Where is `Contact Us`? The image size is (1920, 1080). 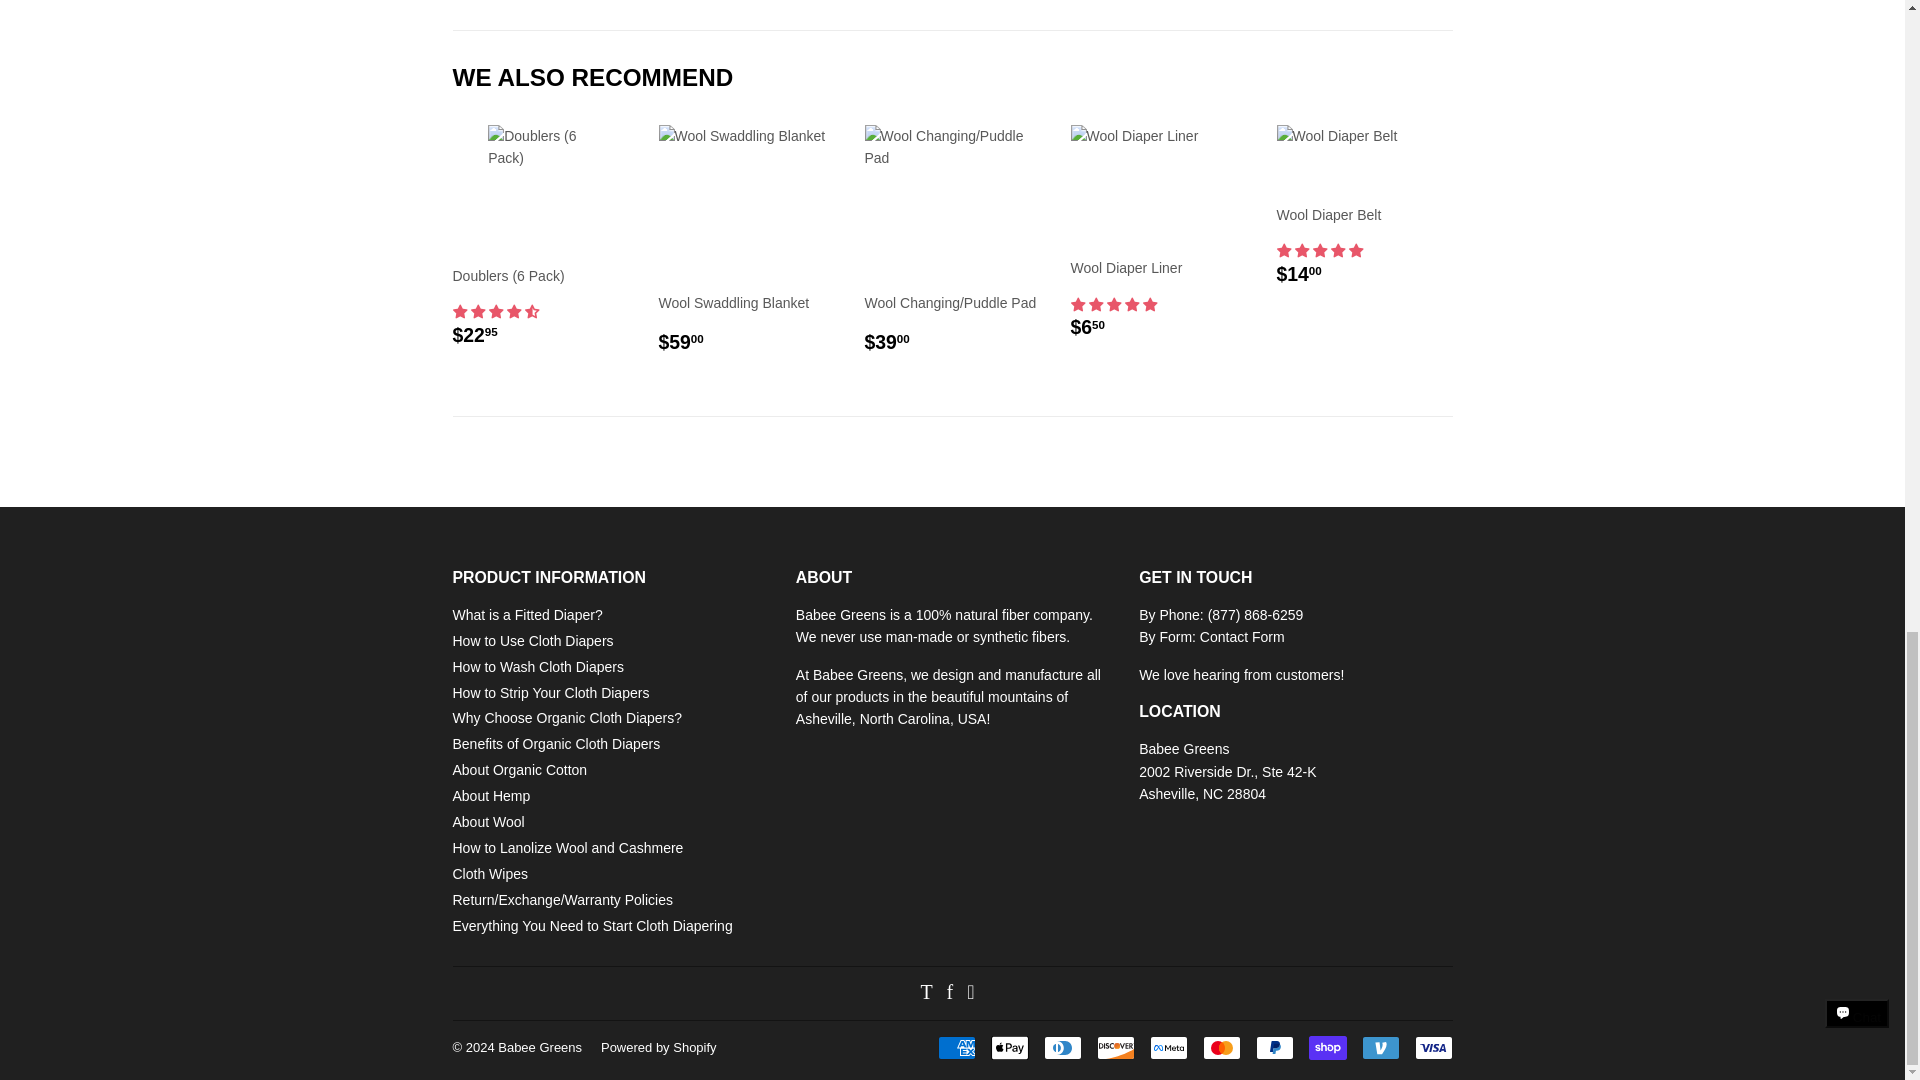
Contact Us is located at coordinates (1242, 636).